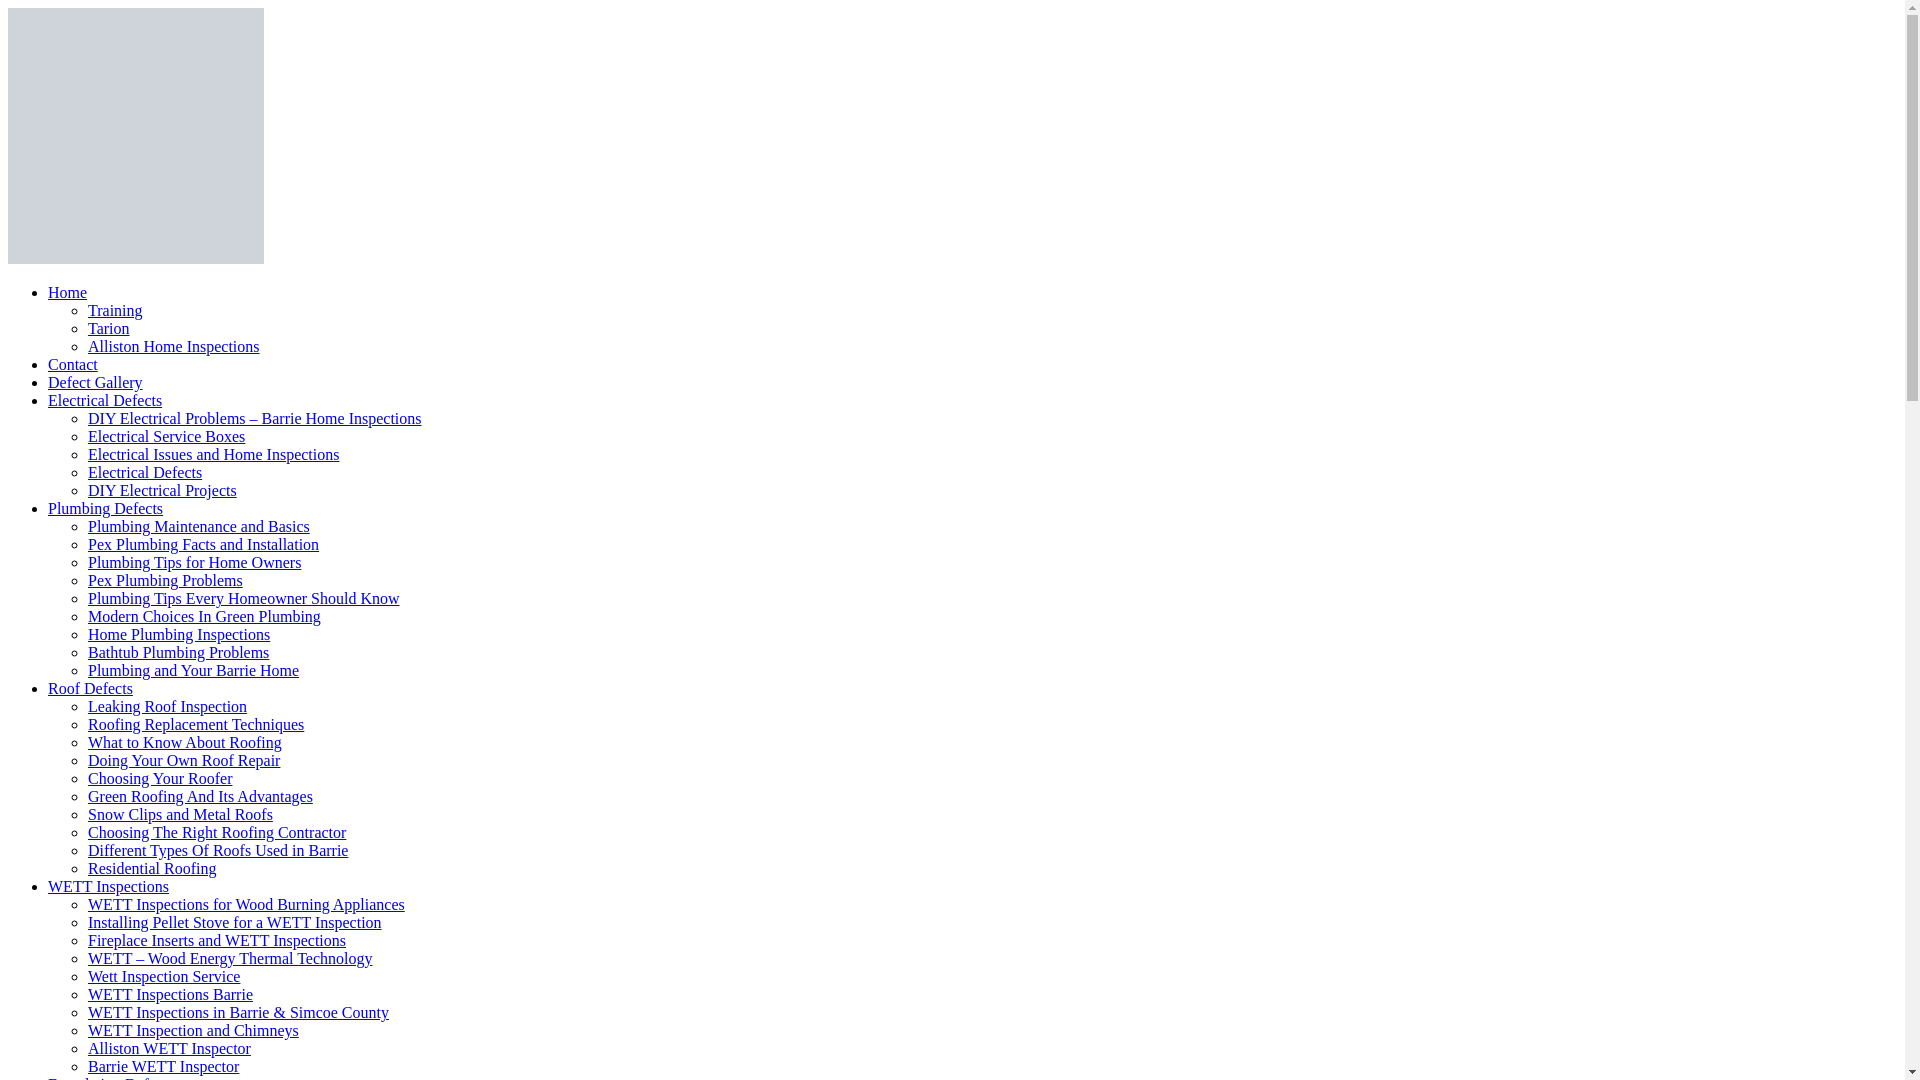 This screenshot has height=1080, width=1920. I want to click on Bathtub Plumbing Problems, so click(178, 652).